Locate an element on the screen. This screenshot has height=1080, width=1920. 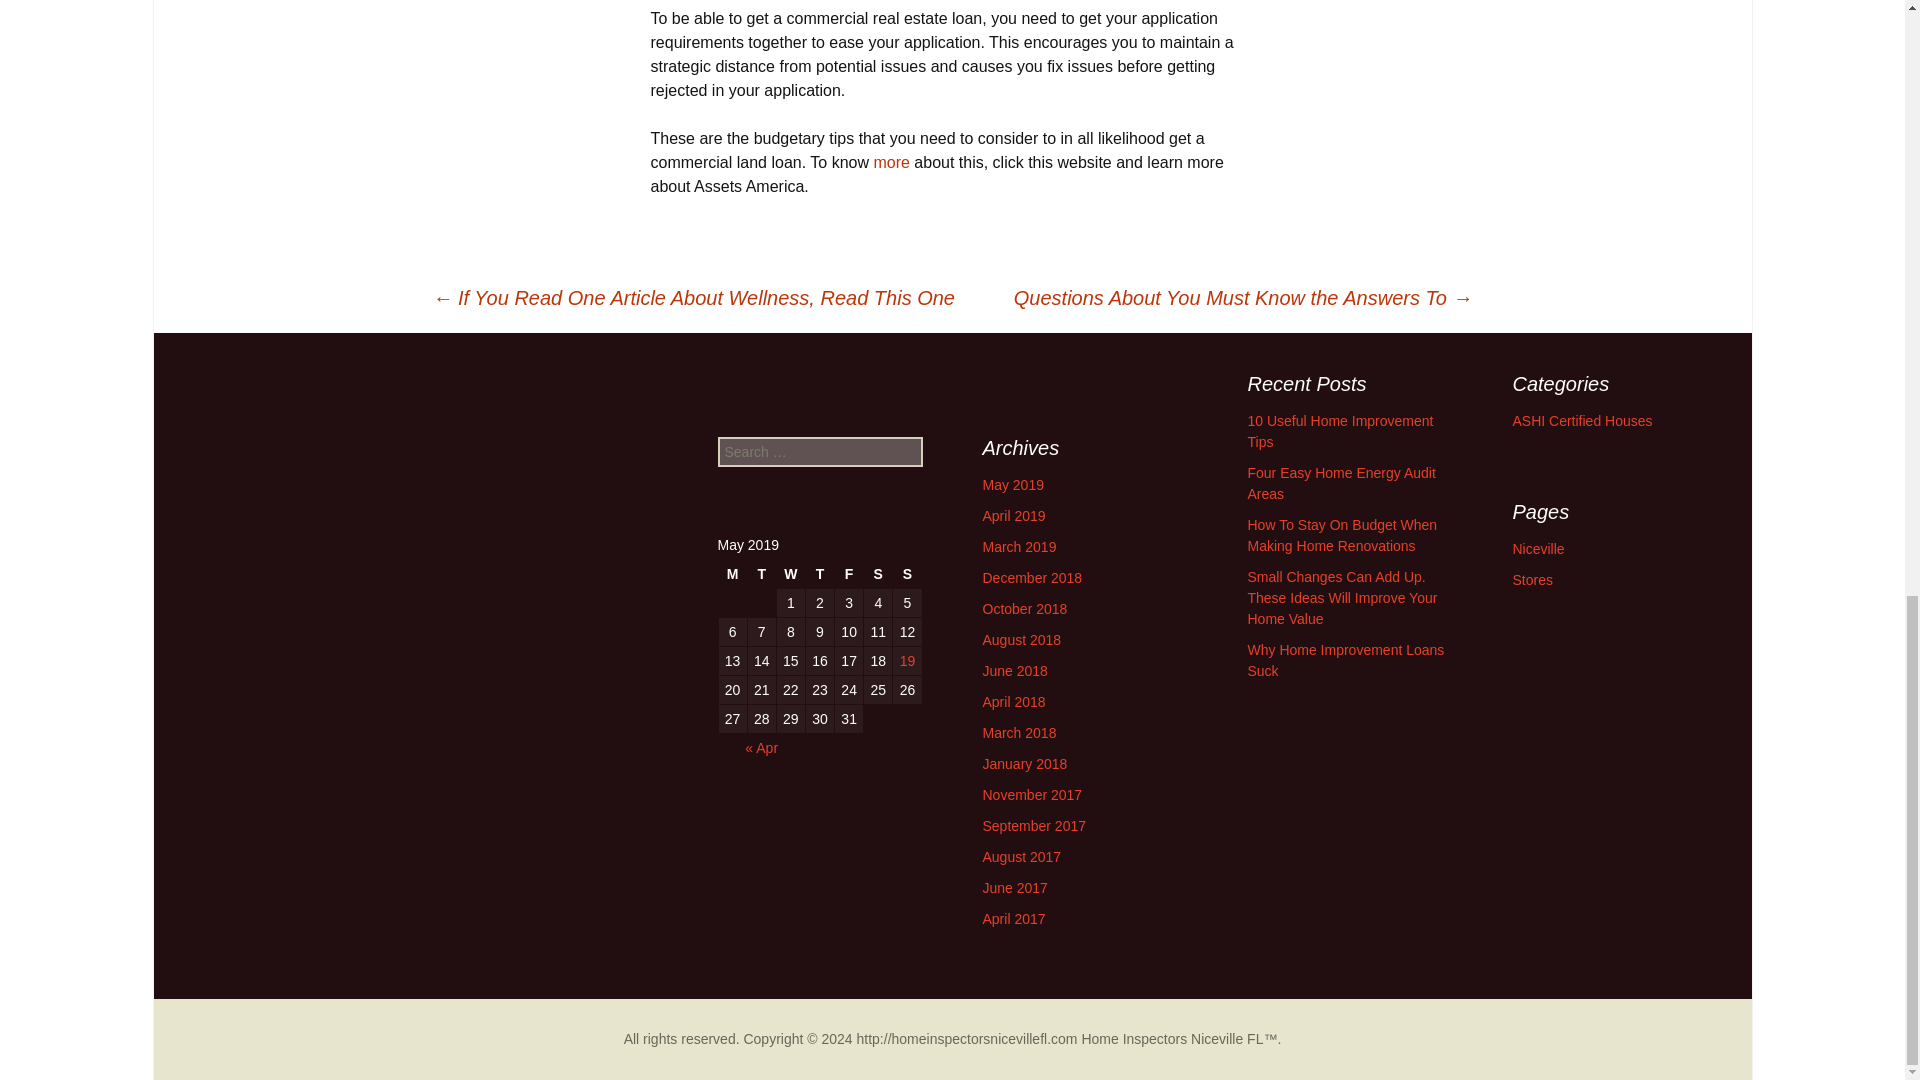
September 2017 is located at coordinates (1034, 825).